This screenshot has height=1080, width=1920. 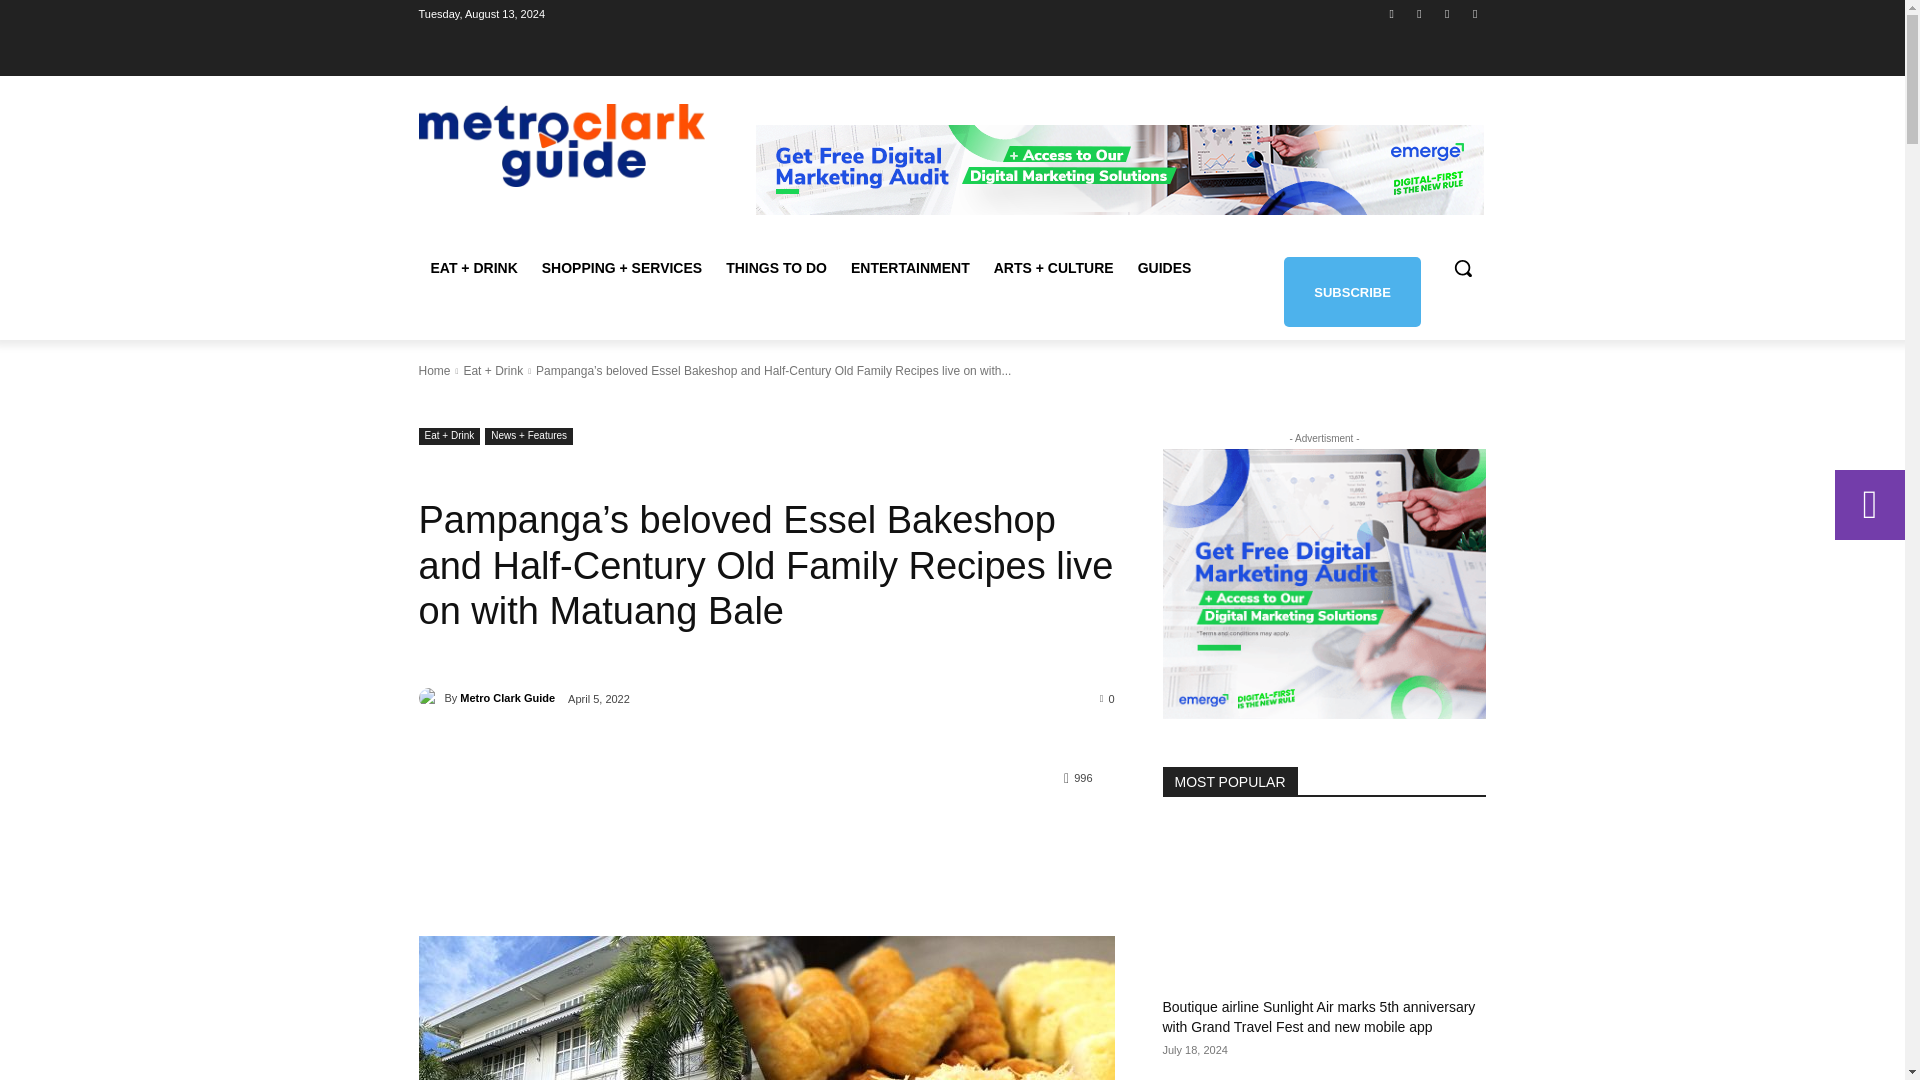 I want to click on Metro Clark Guide, so click(x=507, y=697).